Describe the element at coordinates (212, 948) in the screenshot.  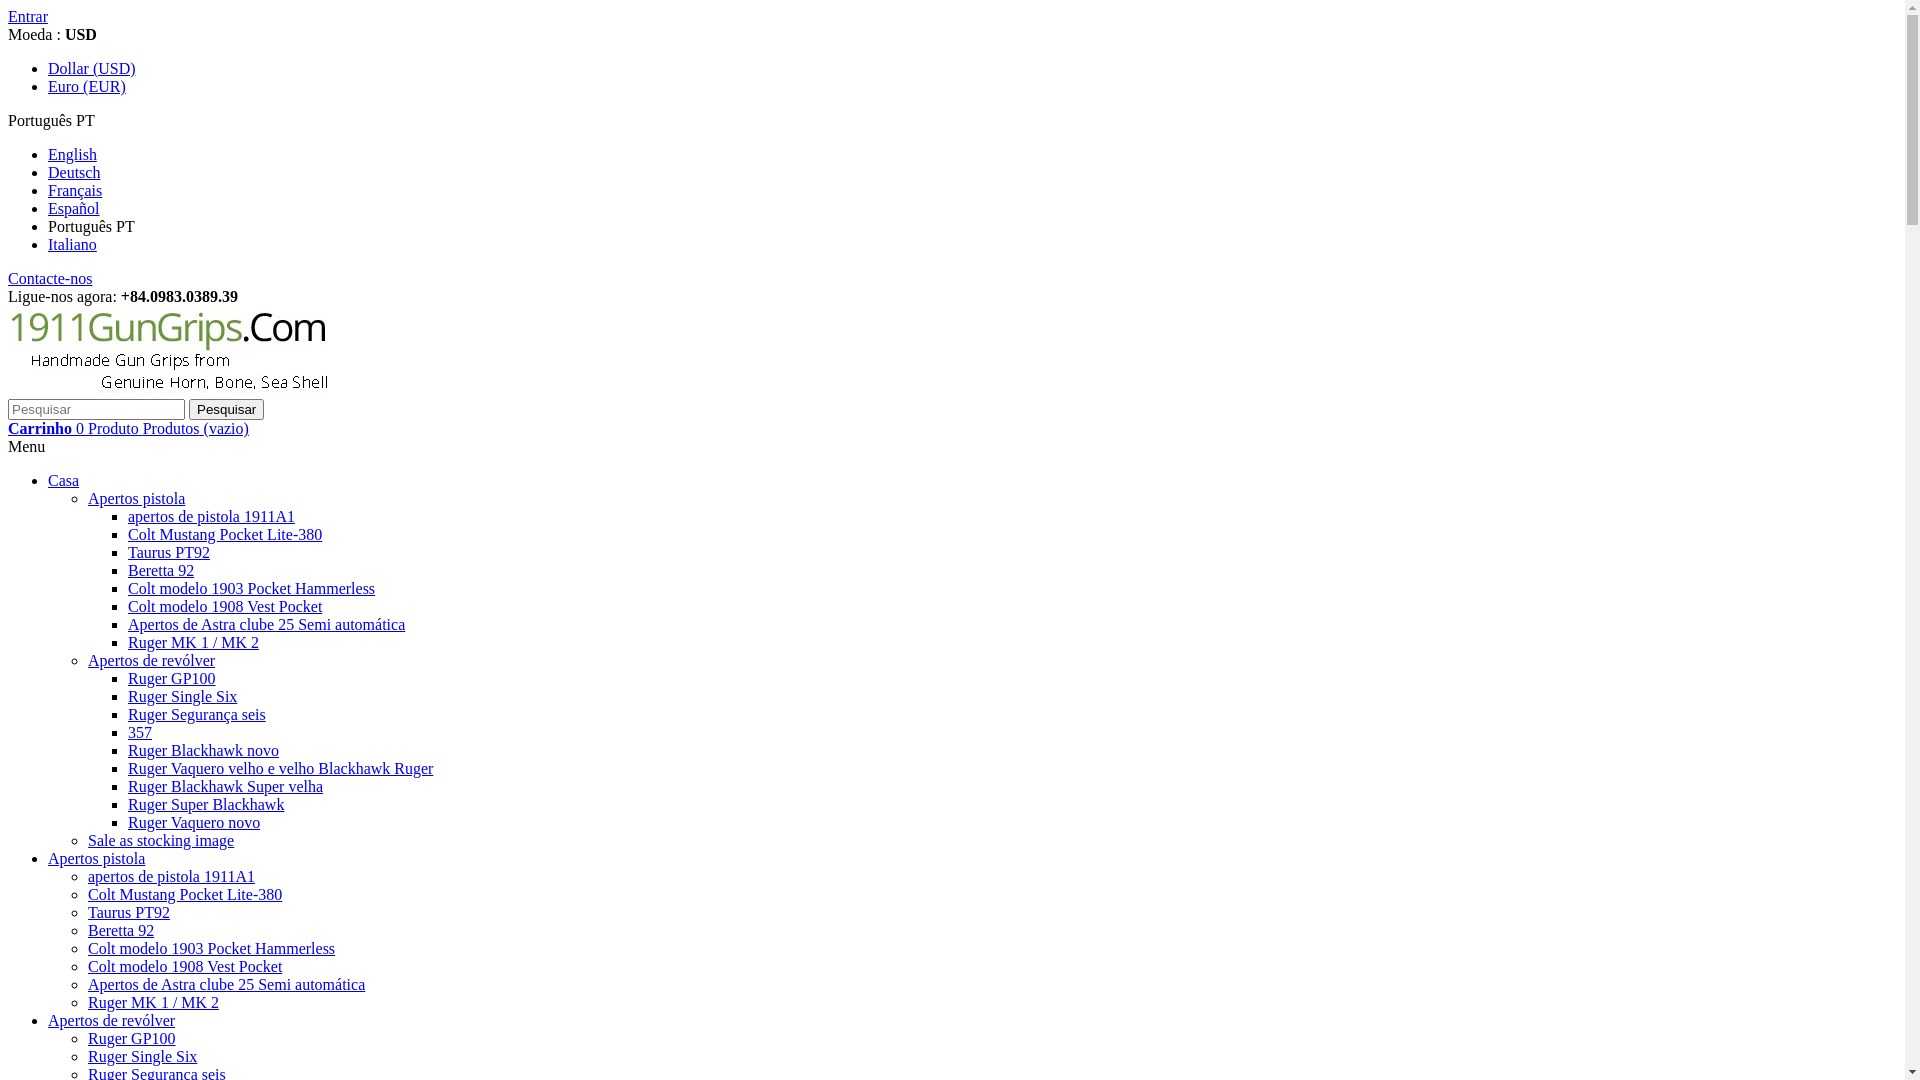
I see `Colt modelo 1903 Pocket Hammerless` at that location.